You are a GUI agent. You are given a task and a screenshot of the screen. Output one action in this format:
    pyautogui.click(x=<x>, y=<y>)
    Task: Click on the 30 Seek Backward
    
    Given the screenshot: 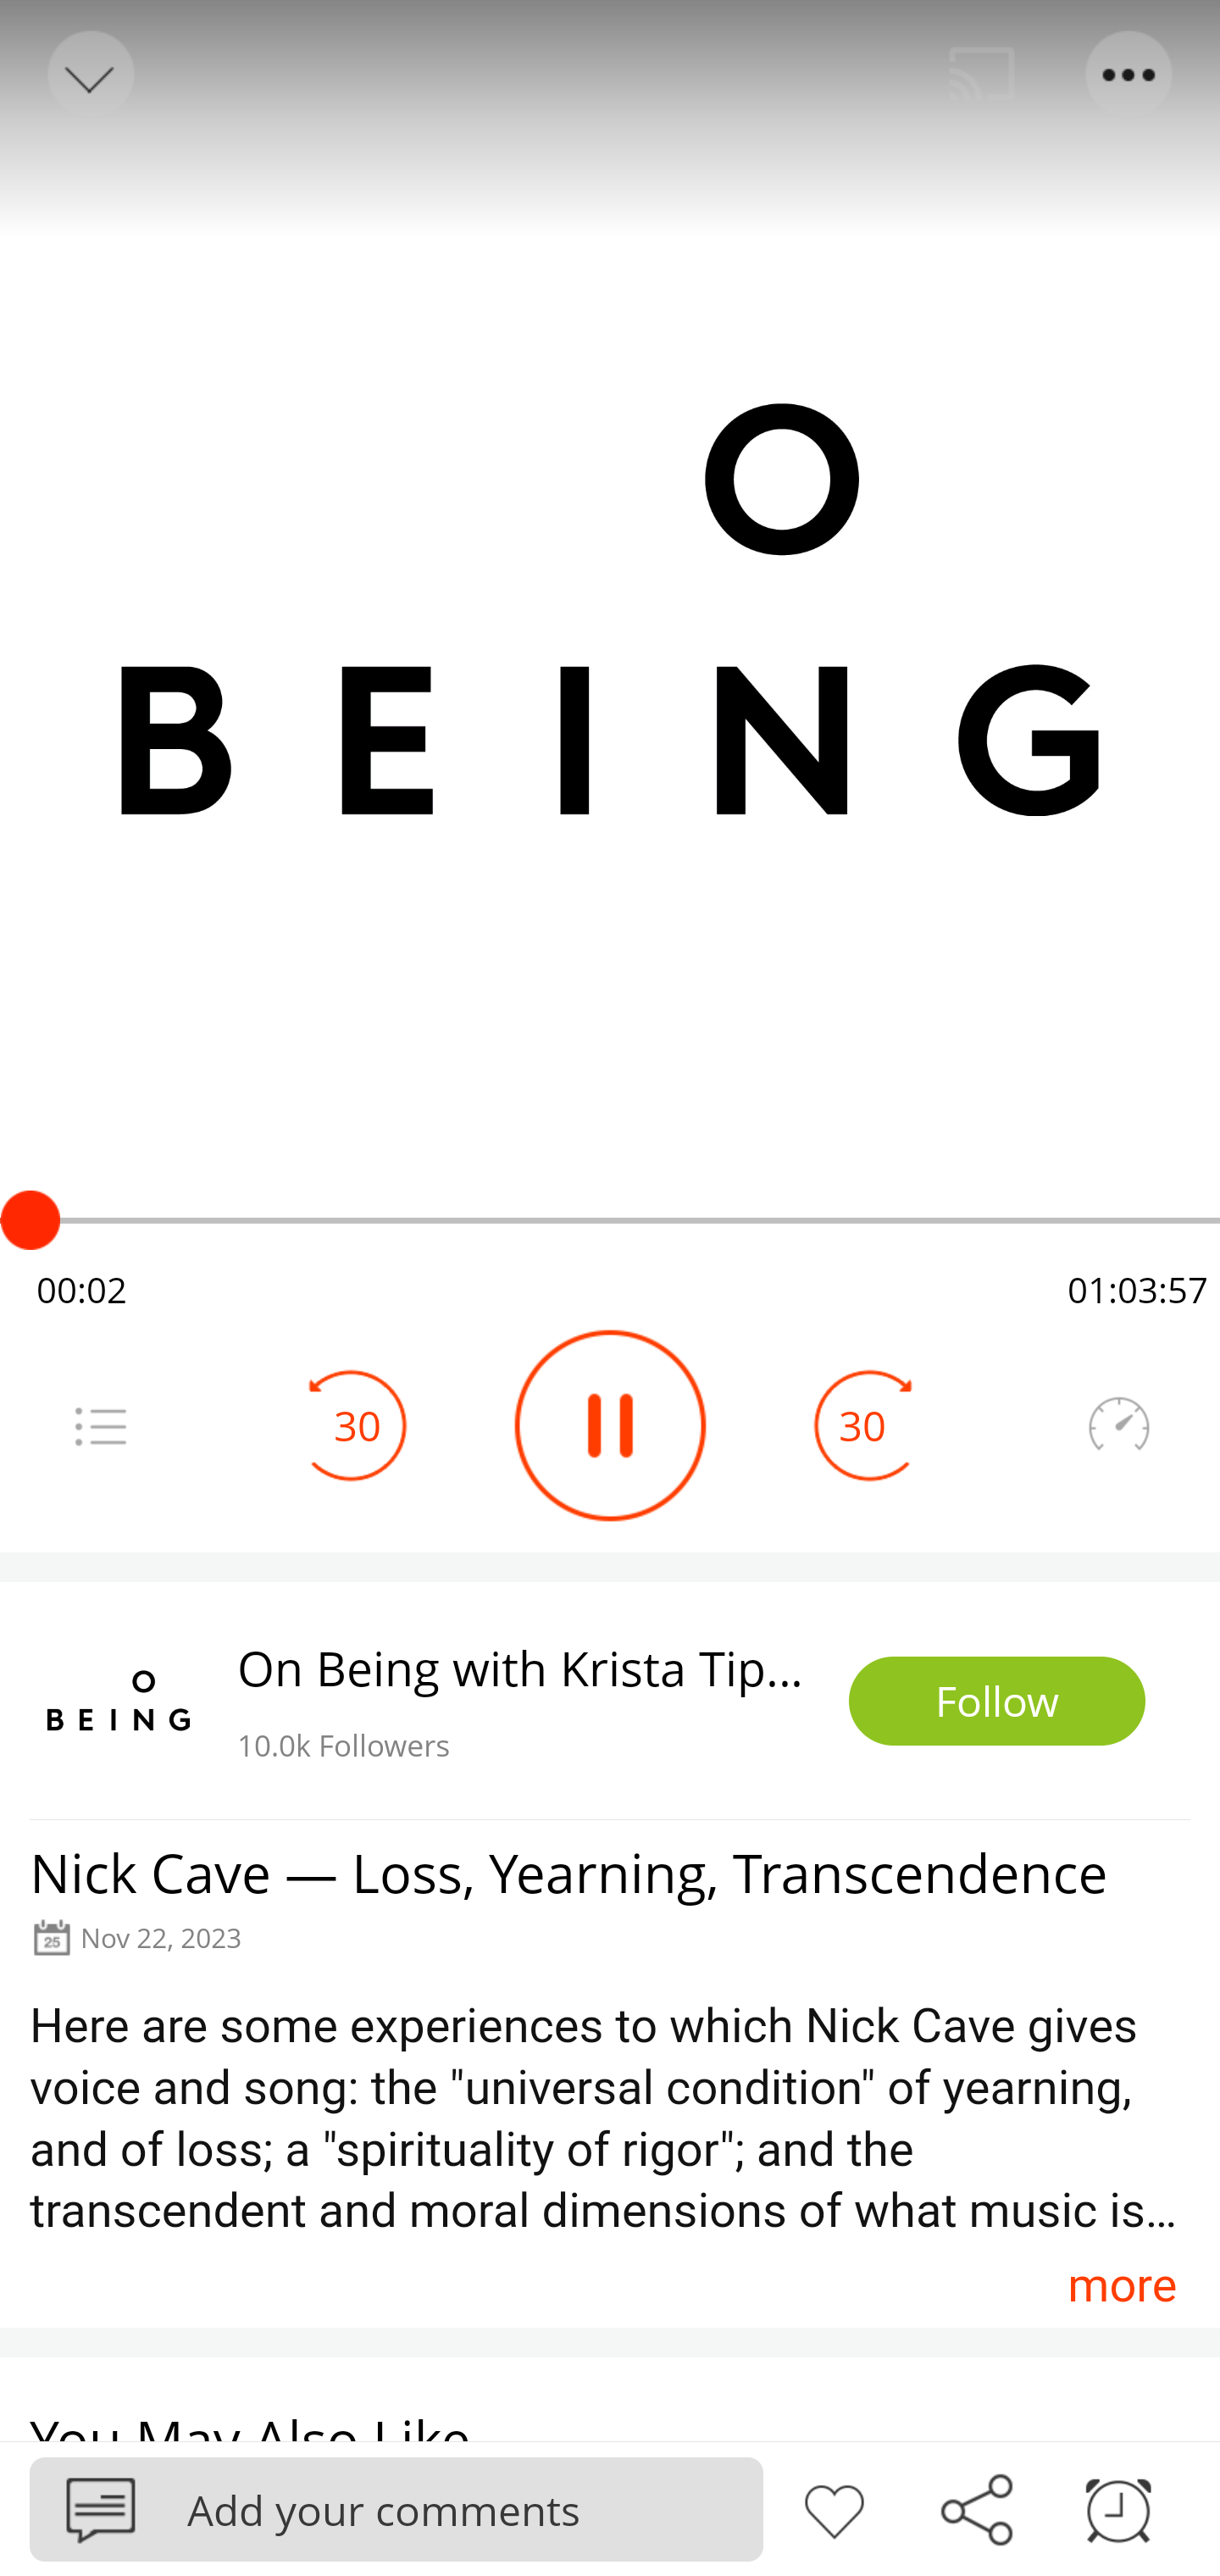 What is the action you would take?
    pyautogui.click(x=358, y=1425)
    